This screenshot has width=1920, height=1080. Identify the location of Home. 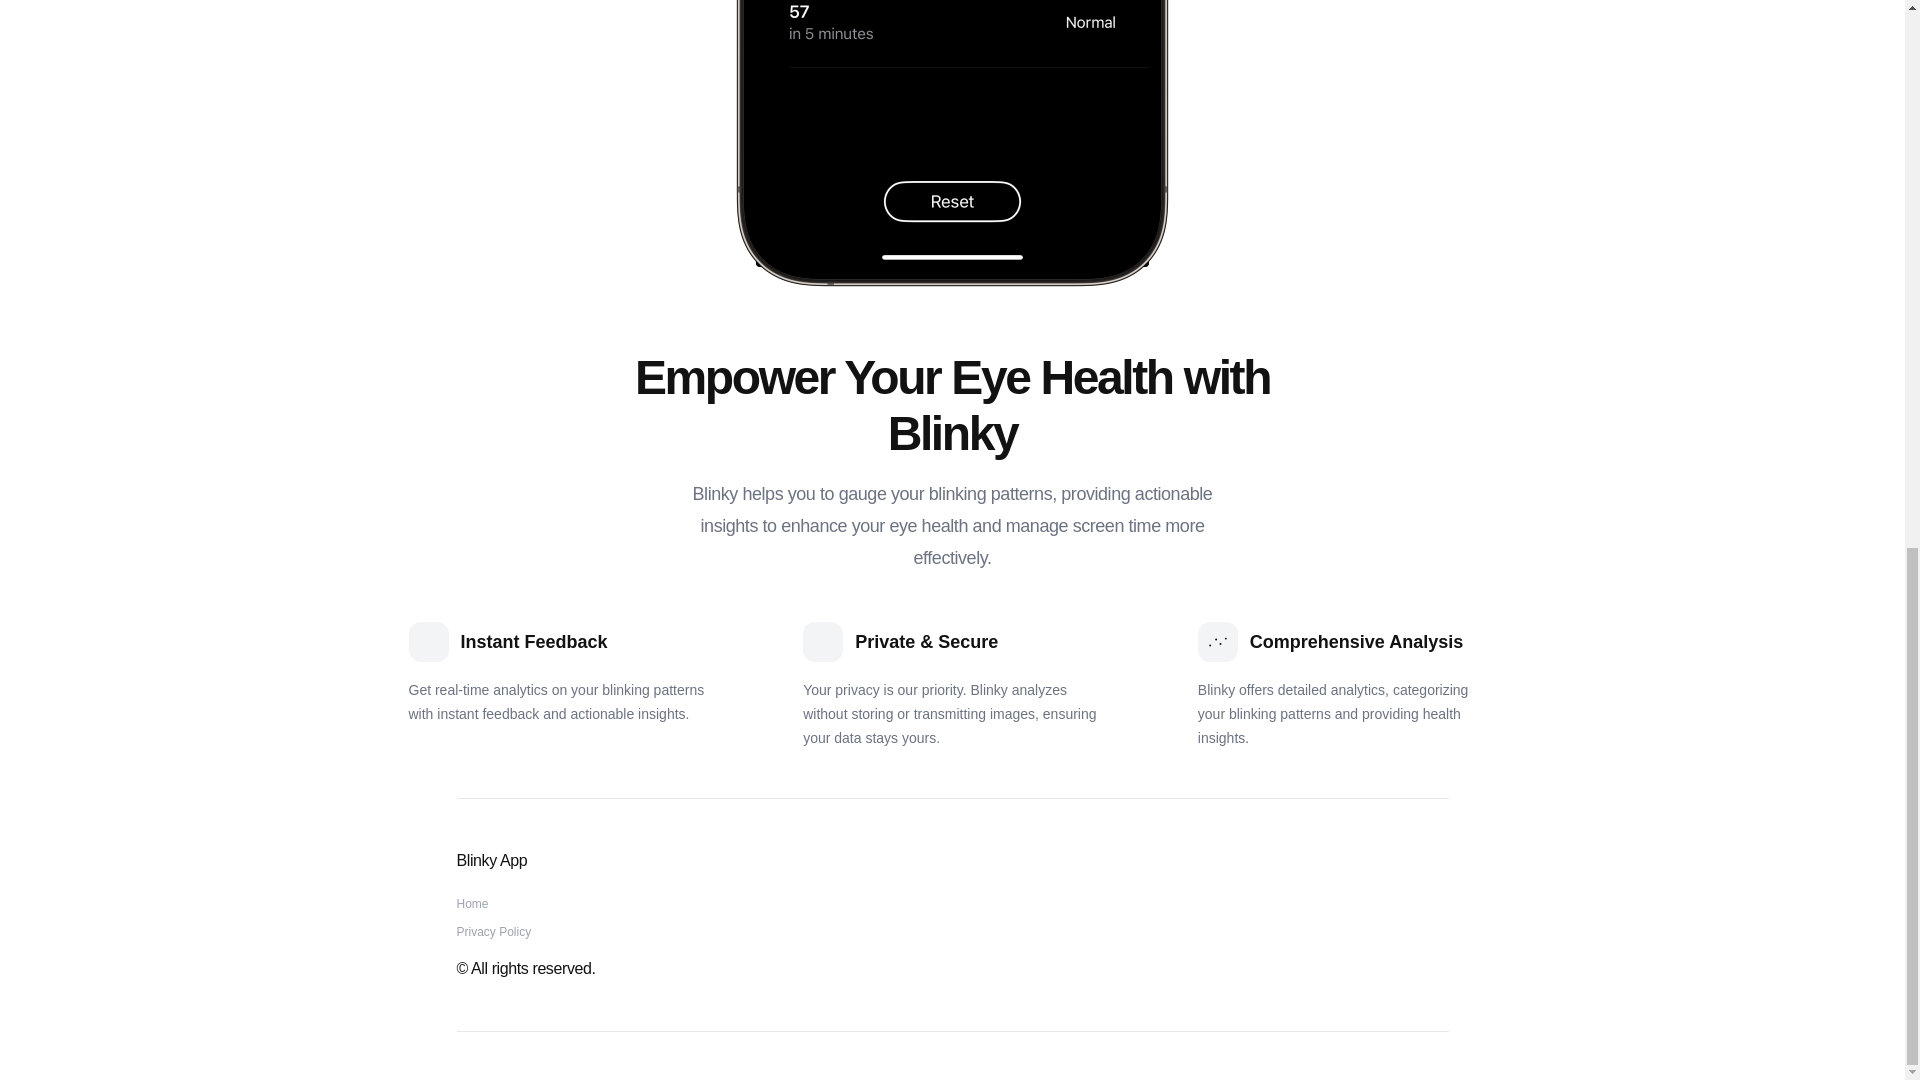
(472, 904).